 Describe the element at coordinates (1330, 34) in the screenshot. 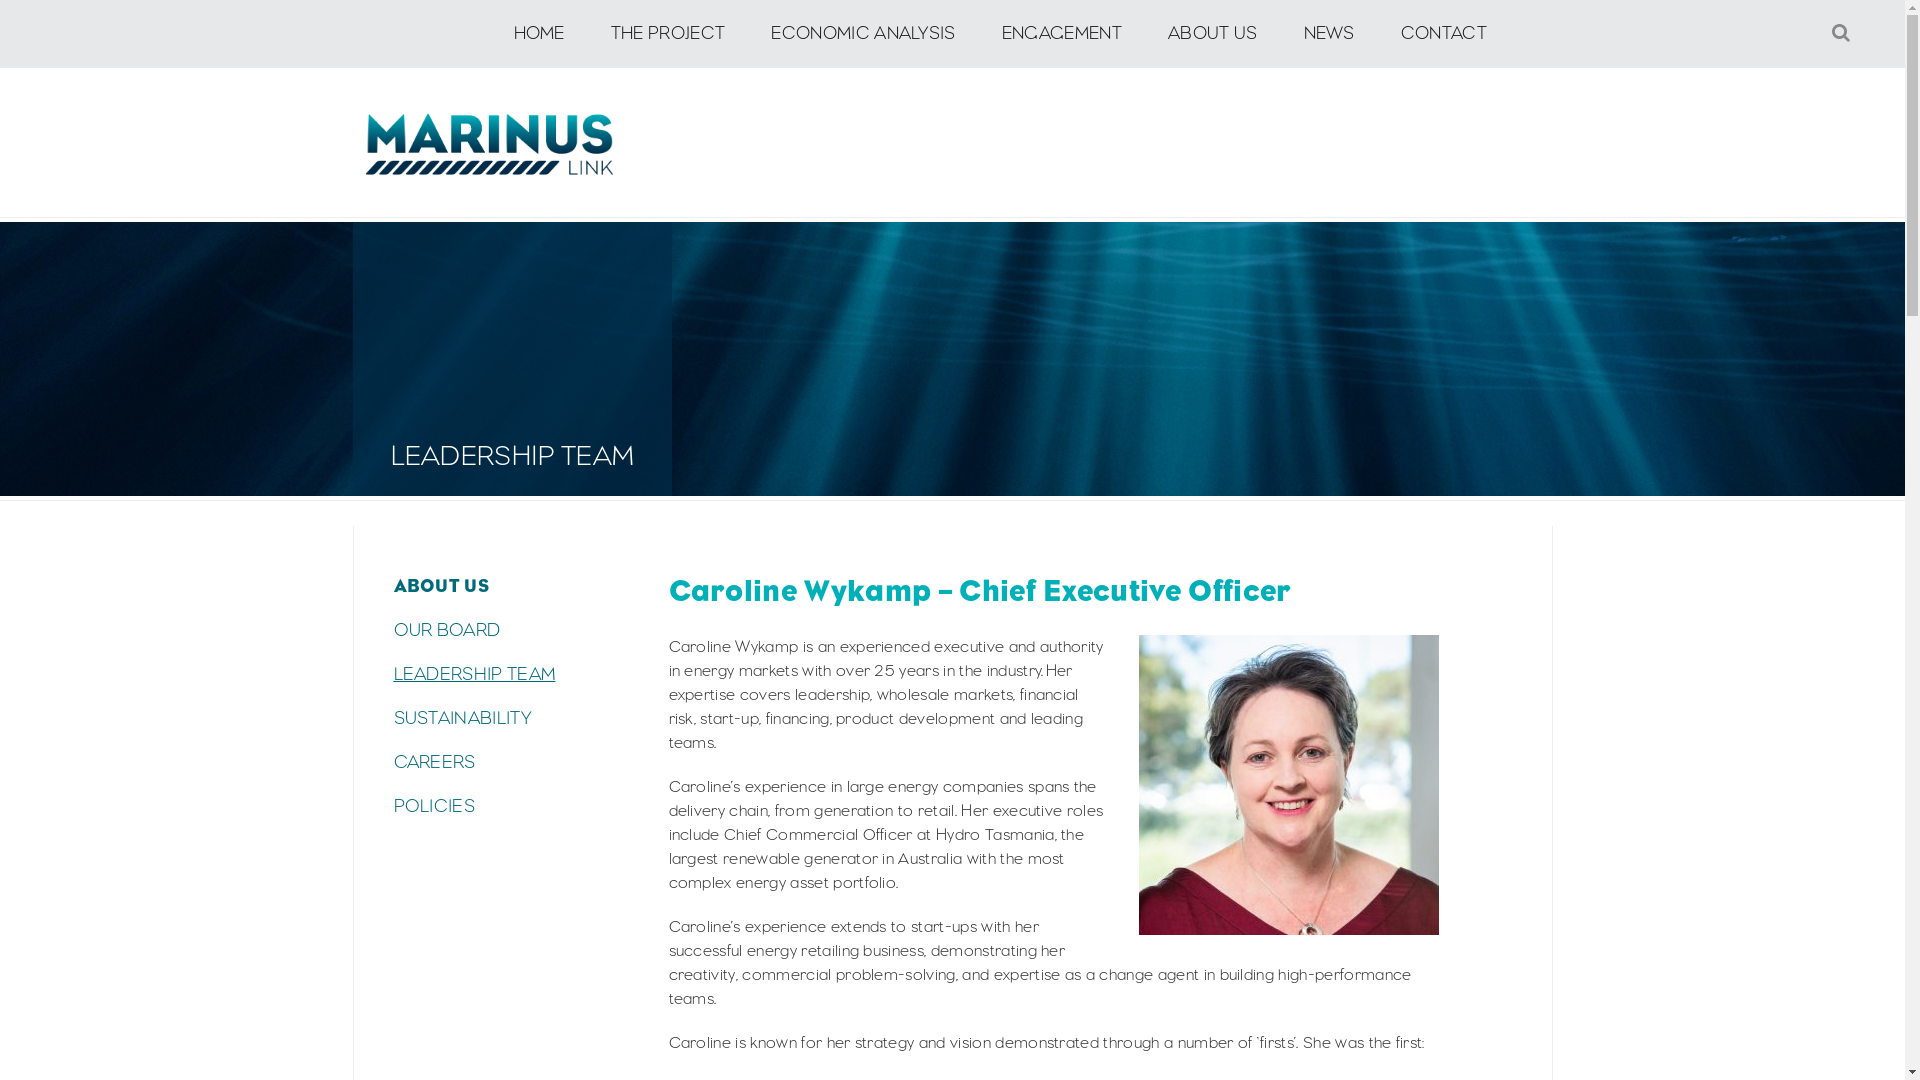

I see `NEWS` at that location.